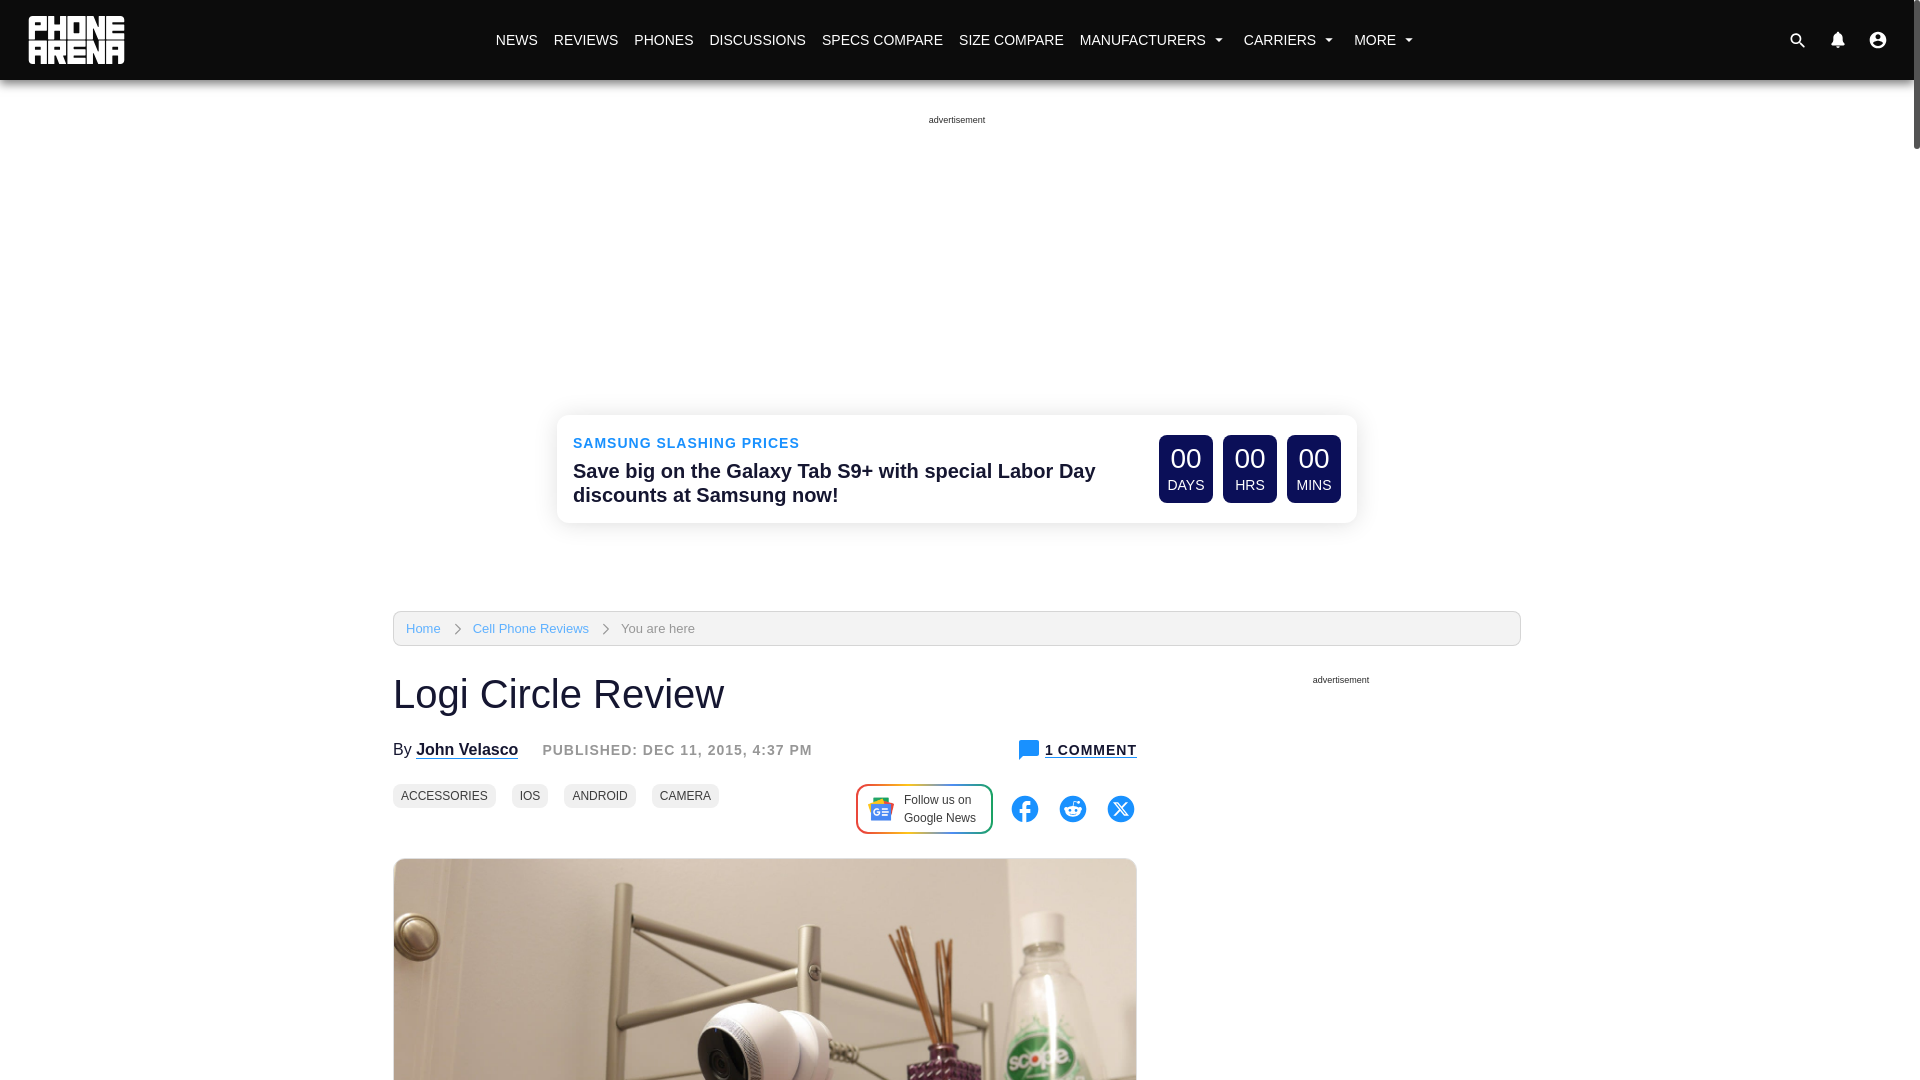  What do you see at coordinates (882, 40) in the screenshot?
I see `SPECS COMPARE` at bounding box center [882, 40].